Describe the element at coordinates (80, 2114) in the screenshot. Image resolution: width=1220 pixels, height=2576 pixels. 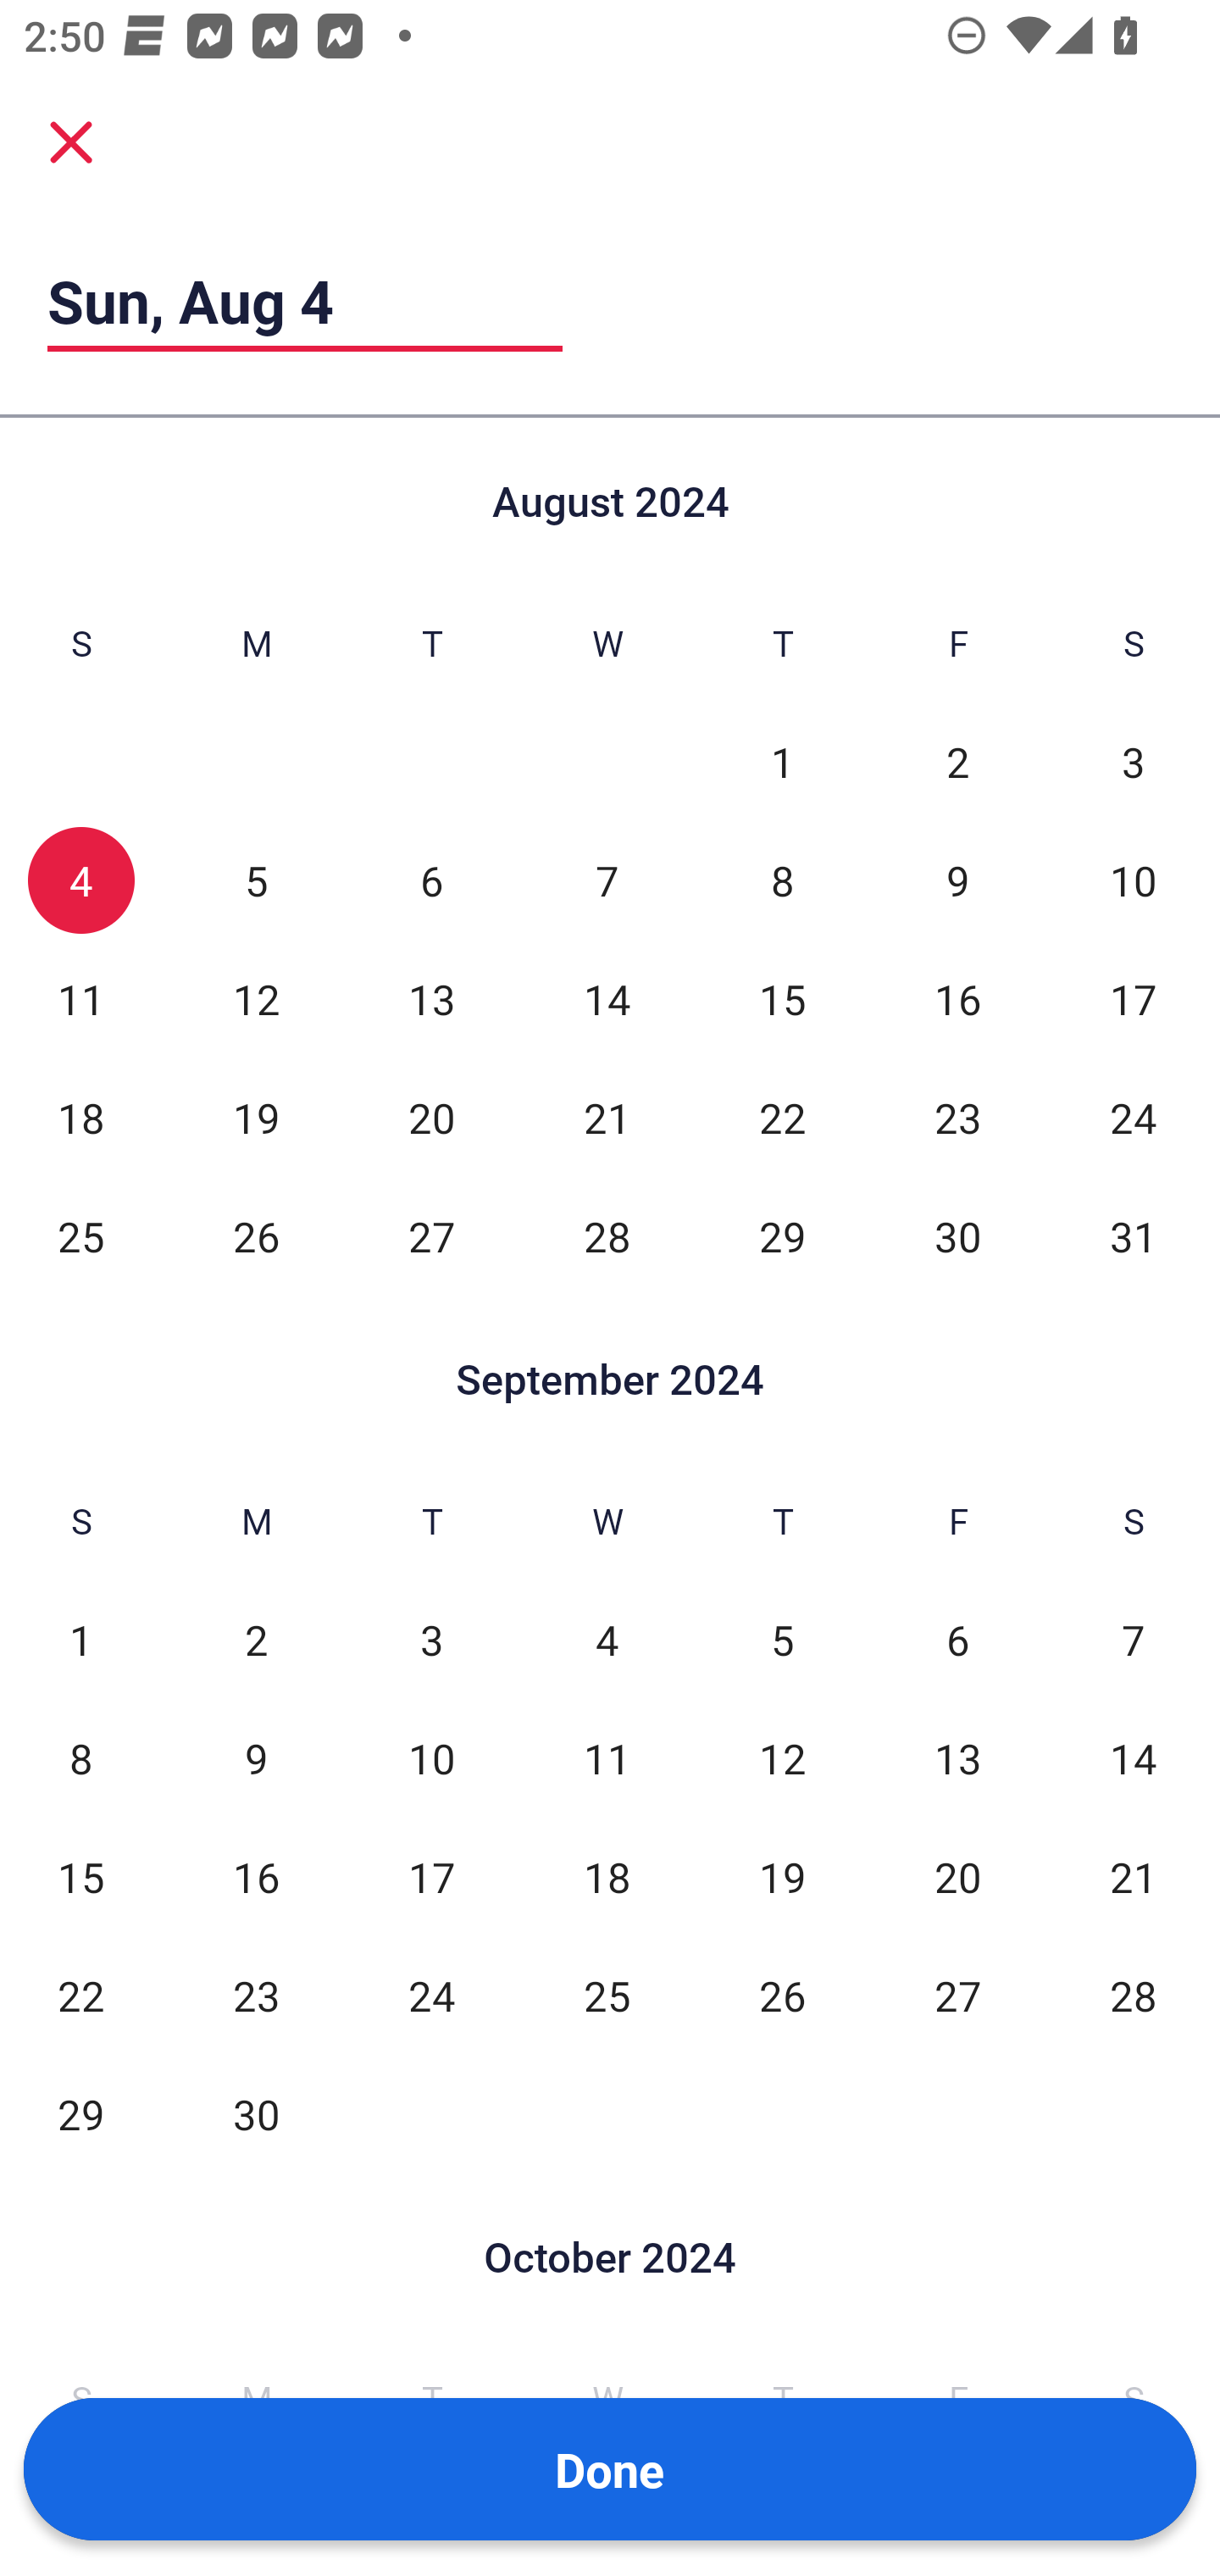
I see `29 Sun, Sep 29, Not Selected` at that location.